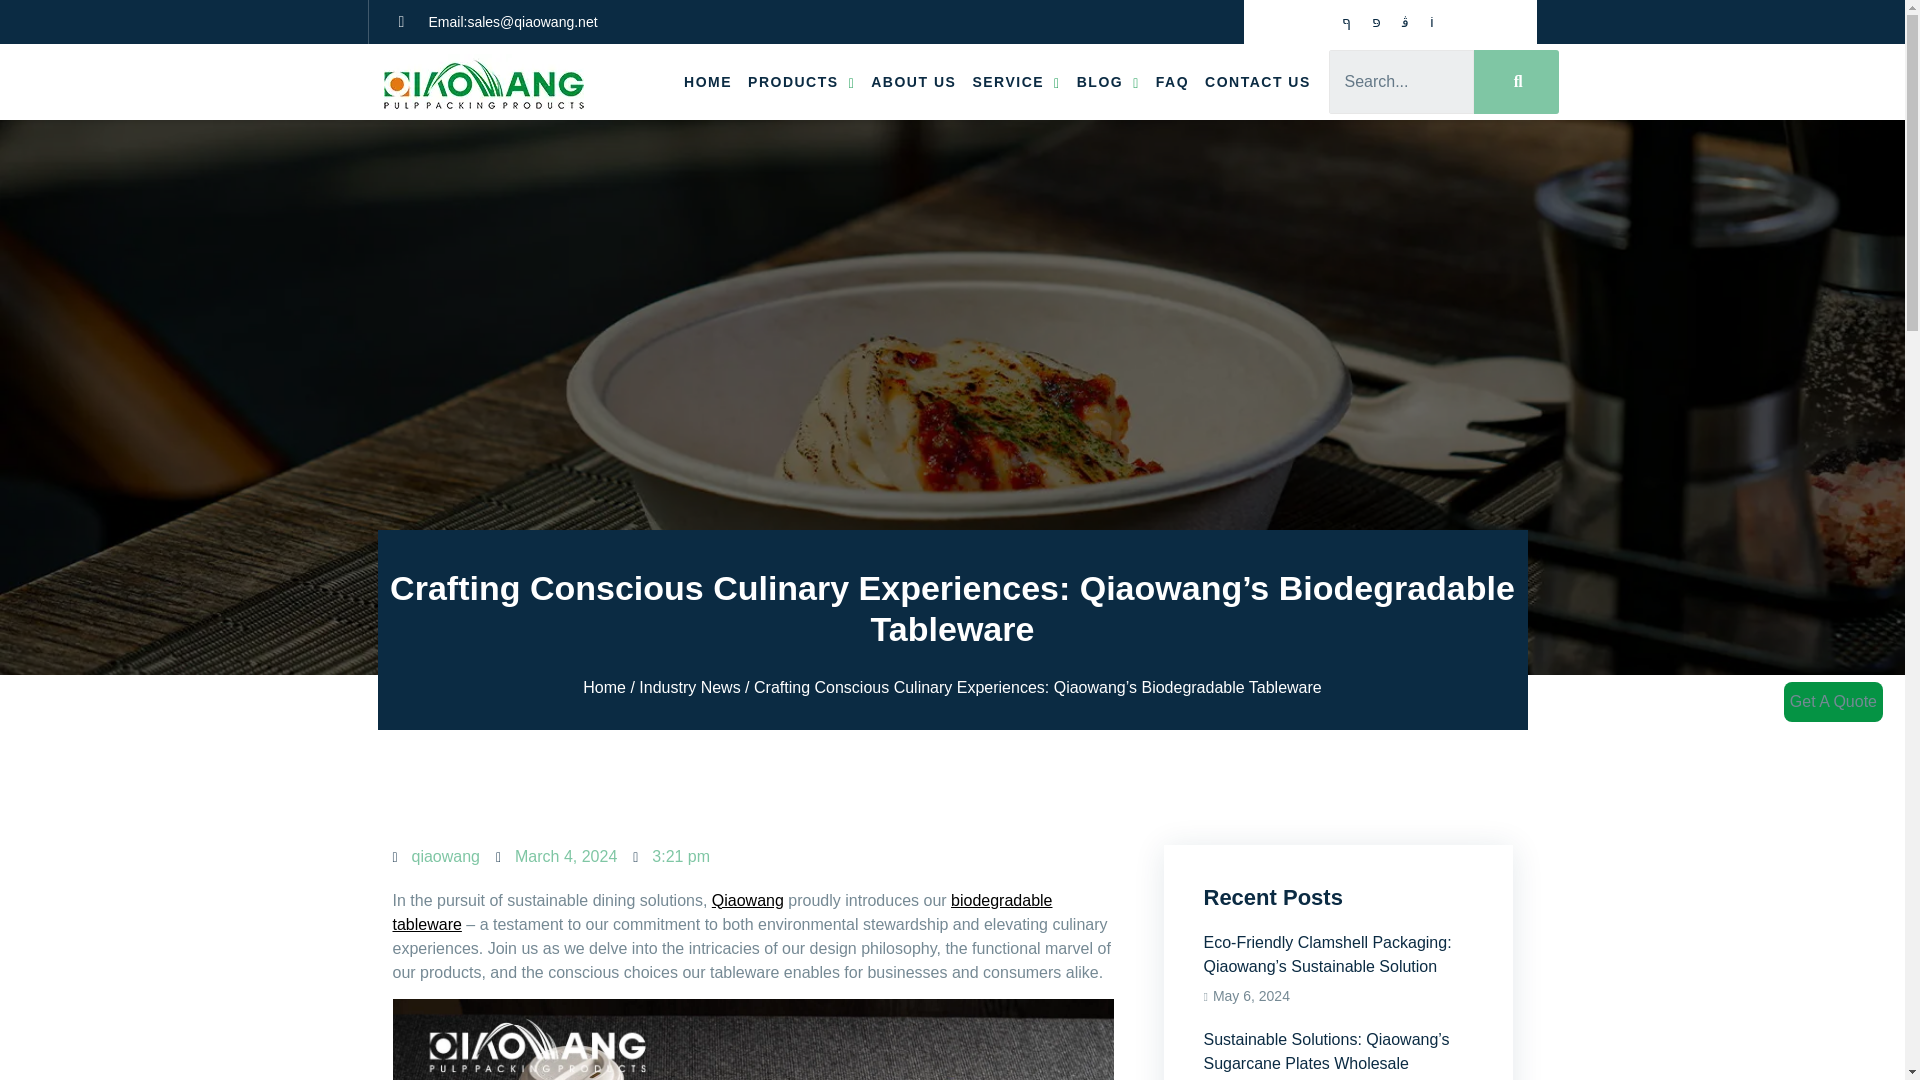 This screenshot has height=1080, width=1920. What do you see at coordinates (1516, 82) in the screenshot?
I see `Search` at bounding box center [1516, 82].